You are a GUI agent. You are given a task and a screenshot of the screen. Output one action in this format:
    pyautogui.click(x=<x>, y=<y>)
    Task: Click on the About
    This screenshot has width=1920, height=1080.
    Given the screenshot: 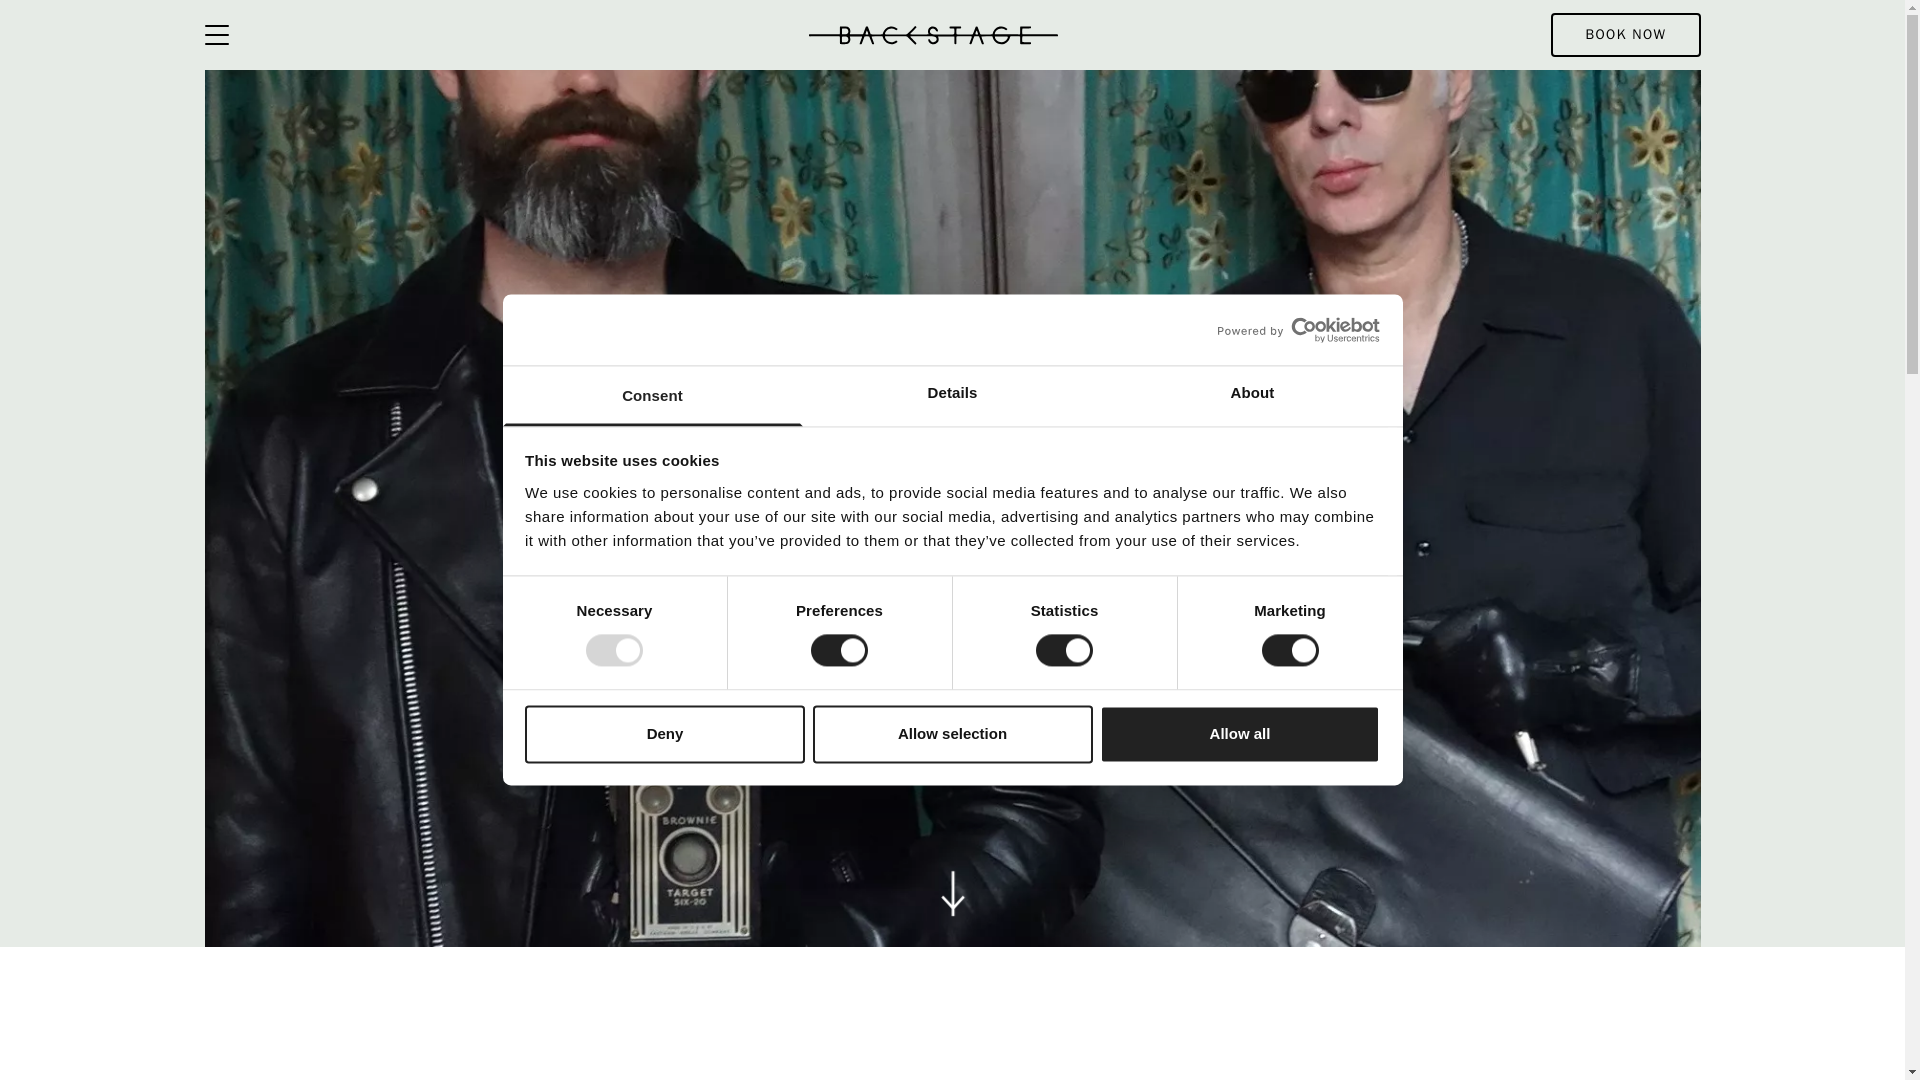 What is the action you would take?
    pyautogui.click(x=1252, y=396)
    